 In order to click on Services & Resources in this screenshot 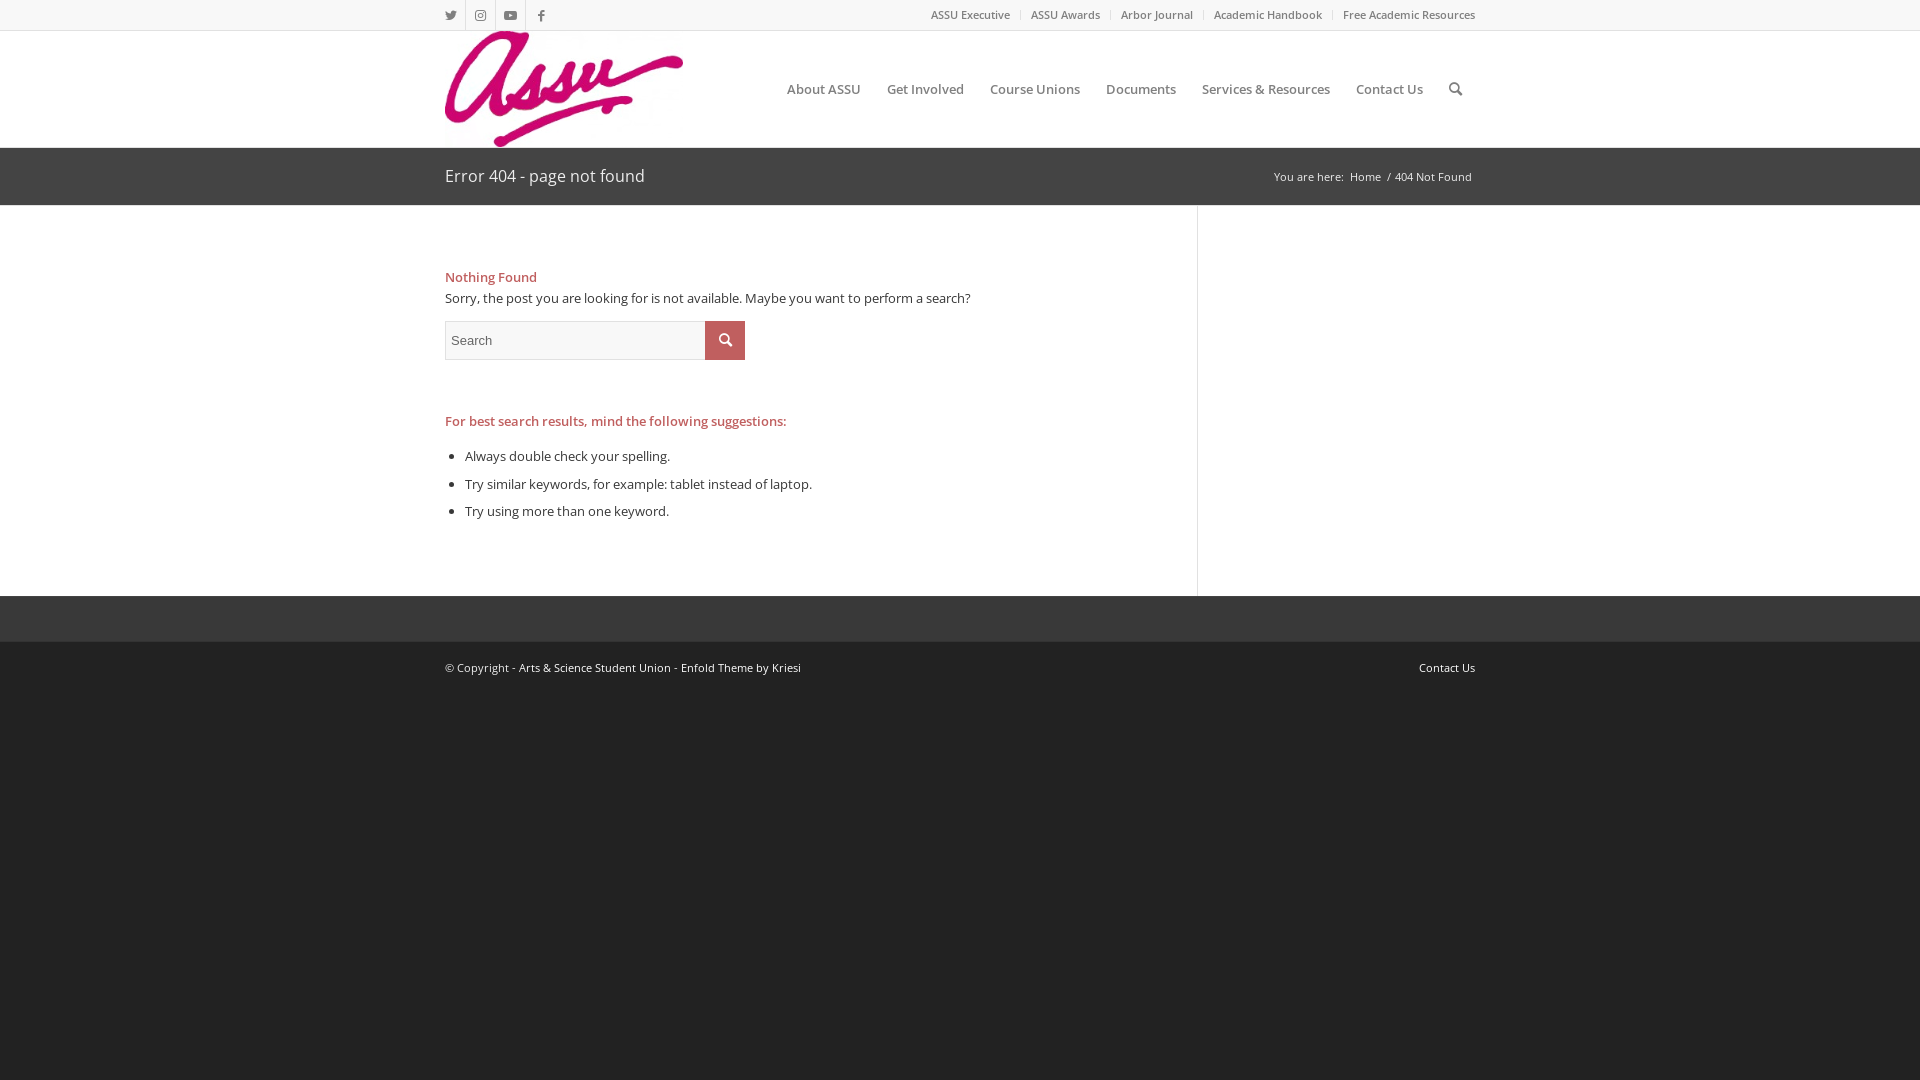, I will do `click(1266, 89)`.